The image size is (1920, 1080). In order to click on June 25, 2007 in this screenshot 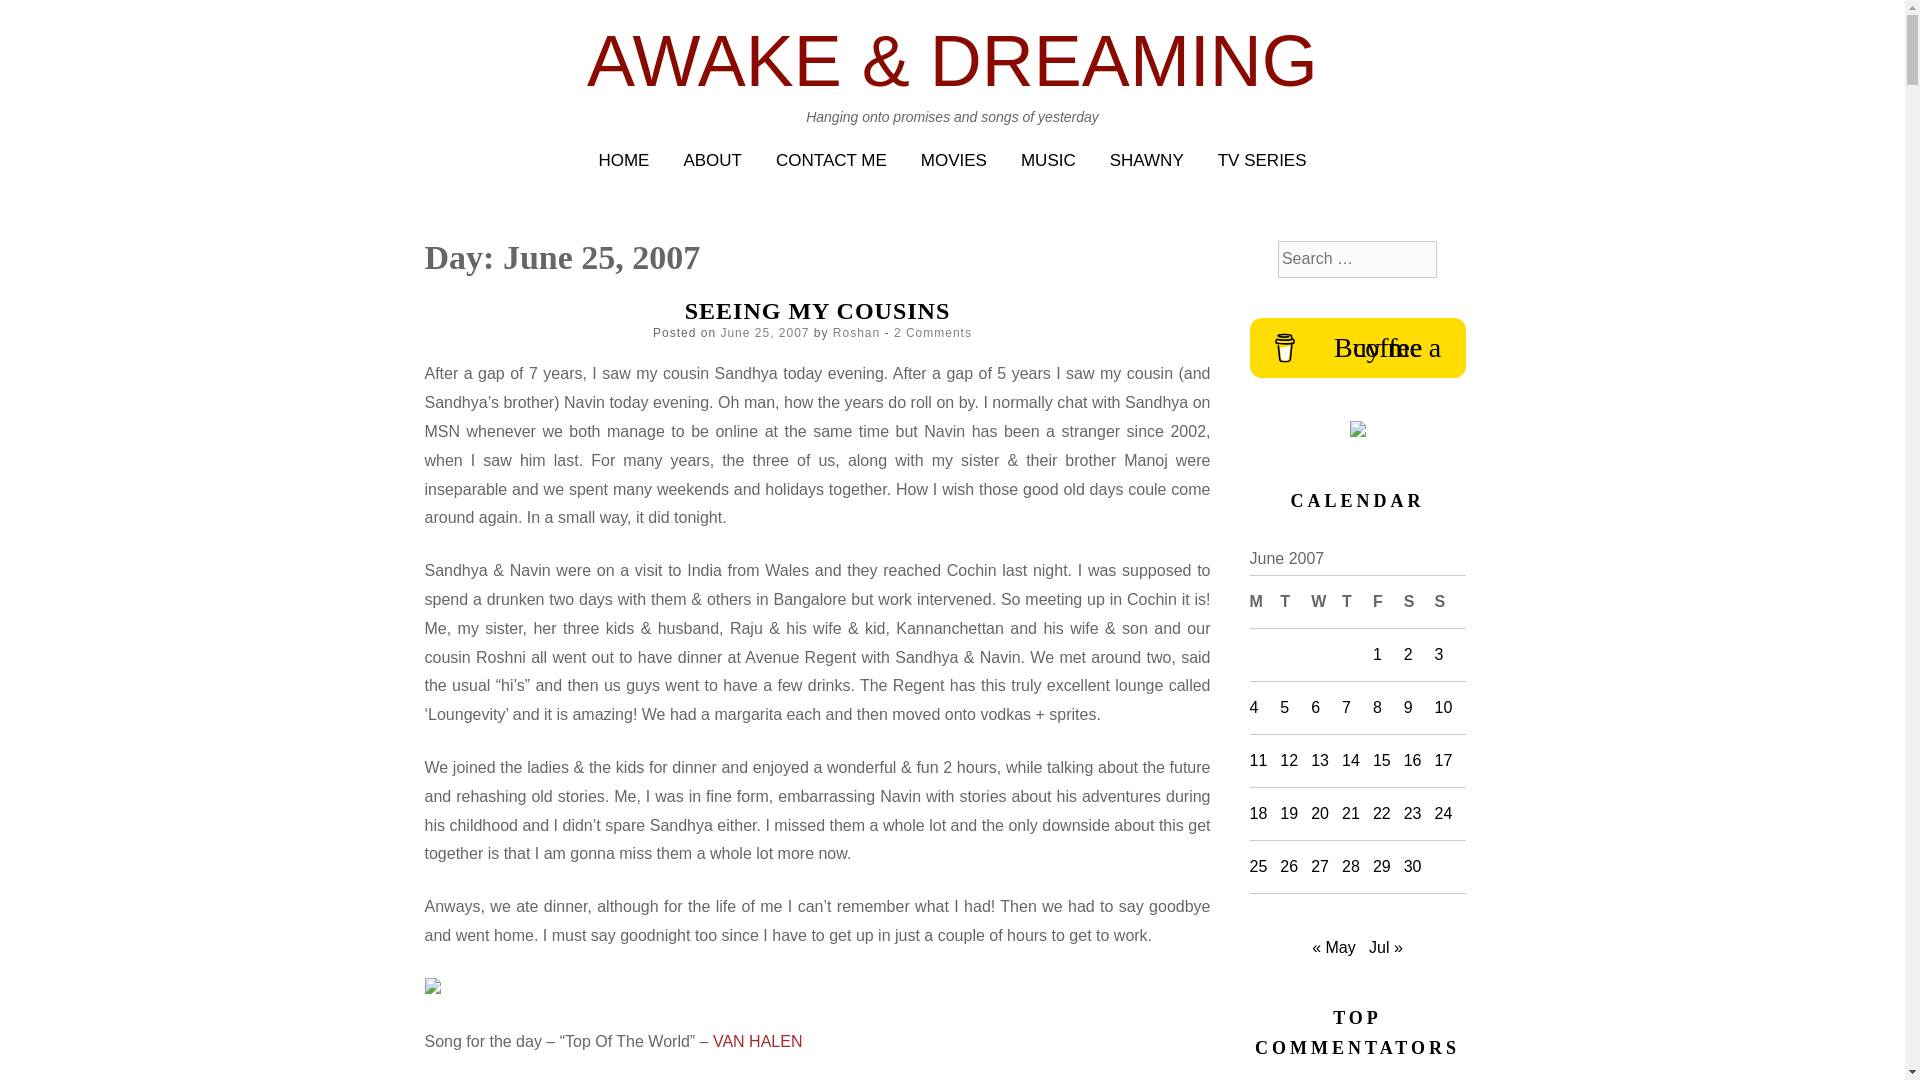, I will do `click(764, 333)`.